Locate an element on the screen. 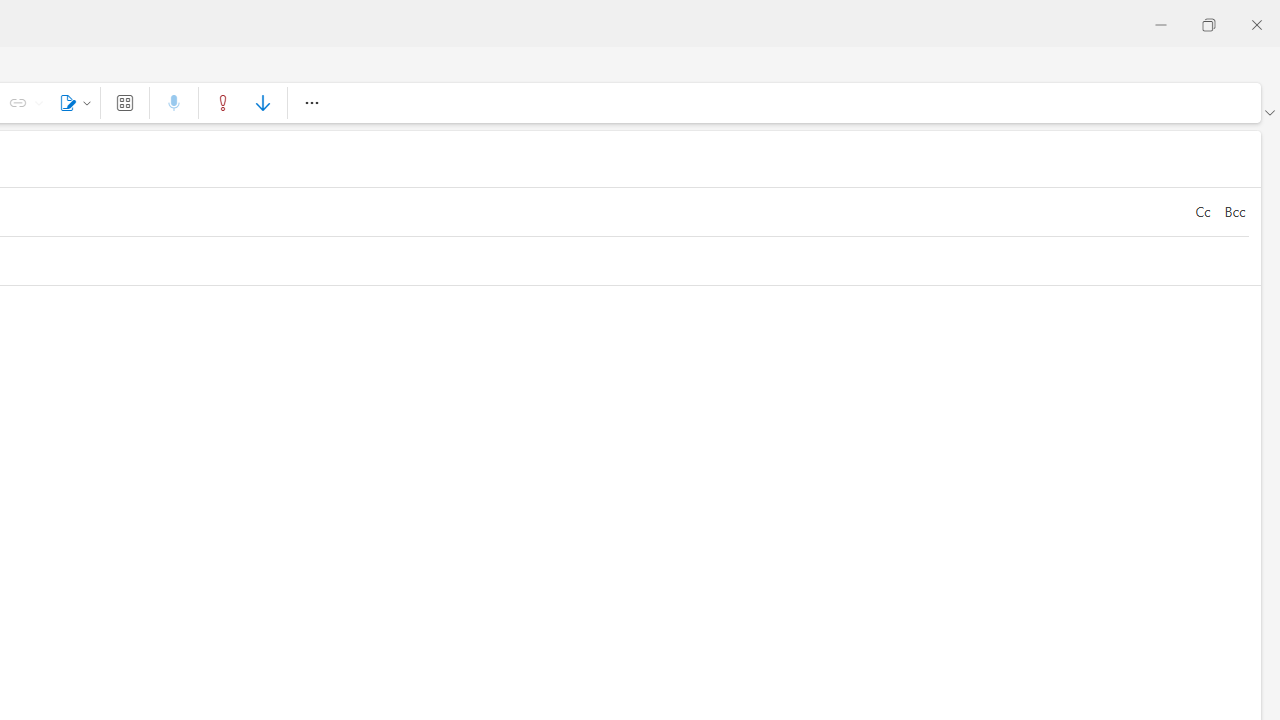 This screenshot has width=1280, height=720. Link is located at coordinates (38, 102).